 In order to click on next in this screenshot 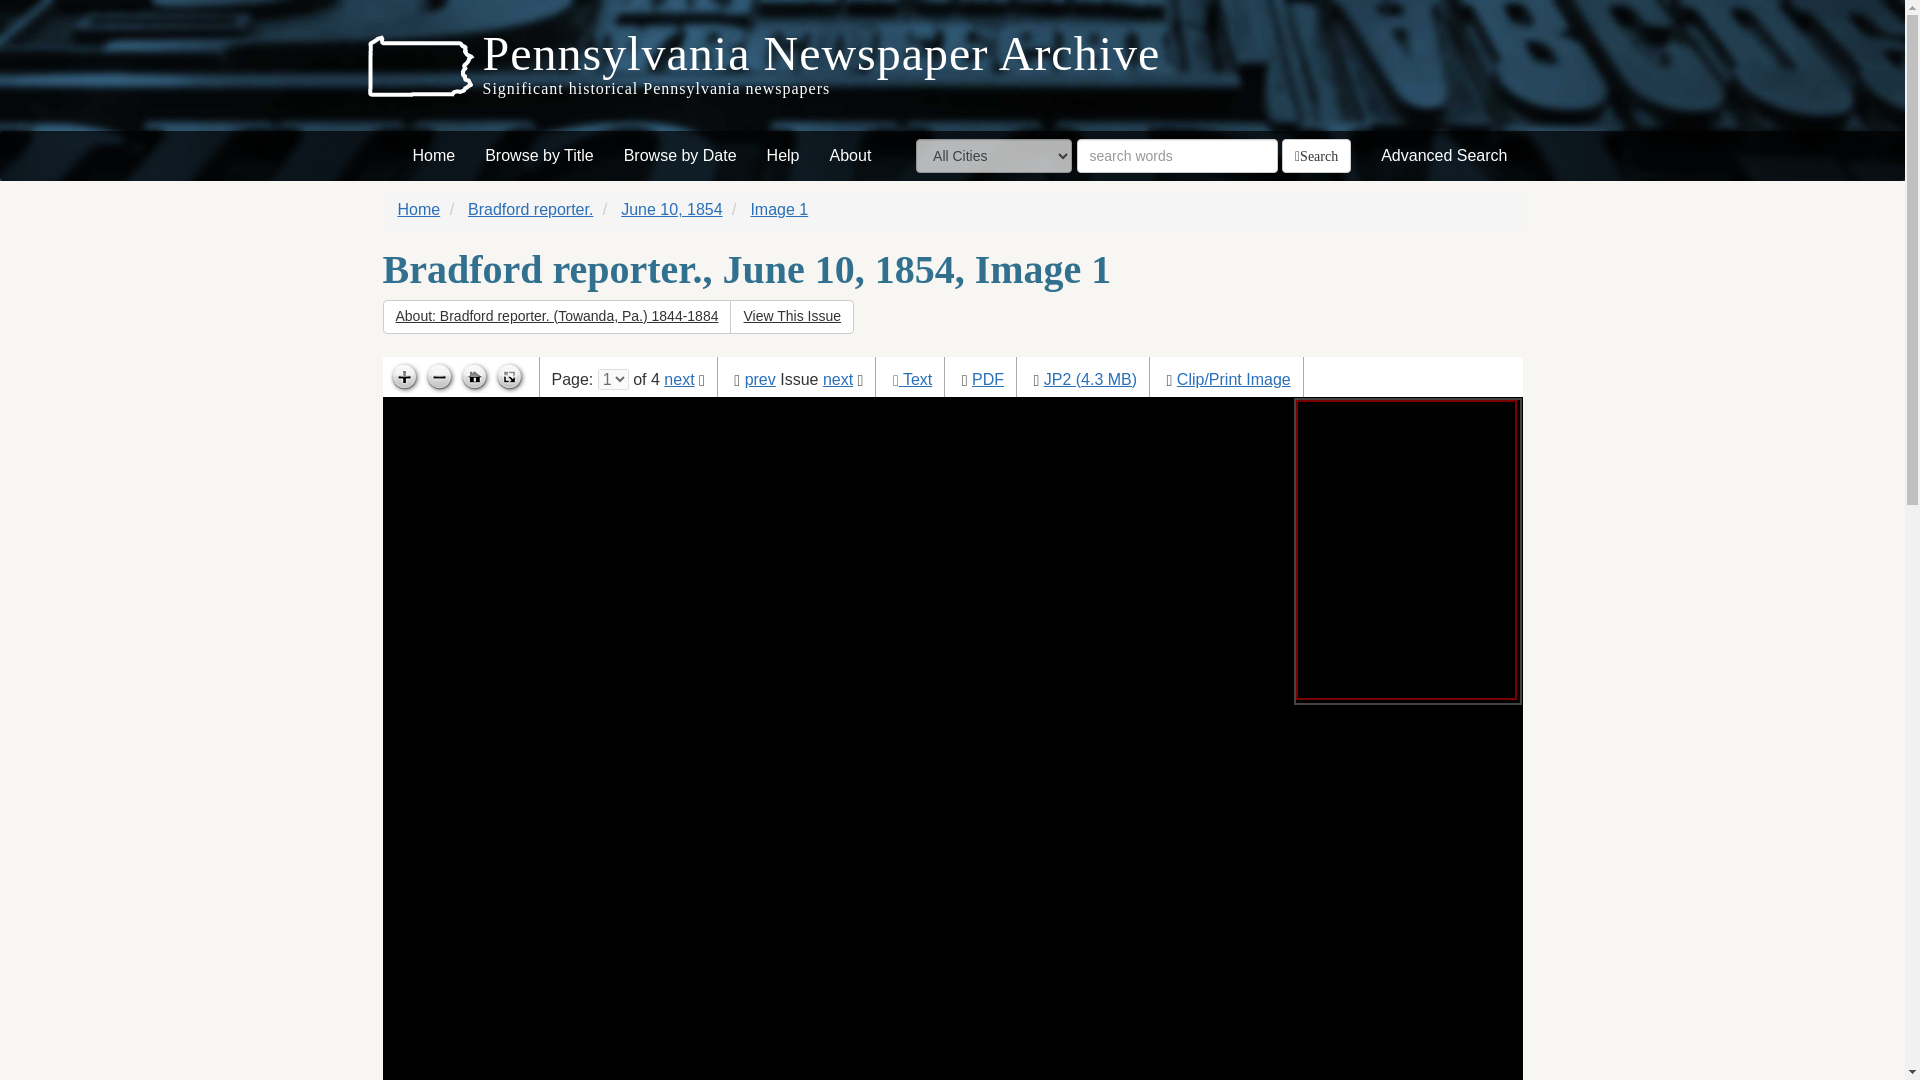, I will do `click(678, 379)`.